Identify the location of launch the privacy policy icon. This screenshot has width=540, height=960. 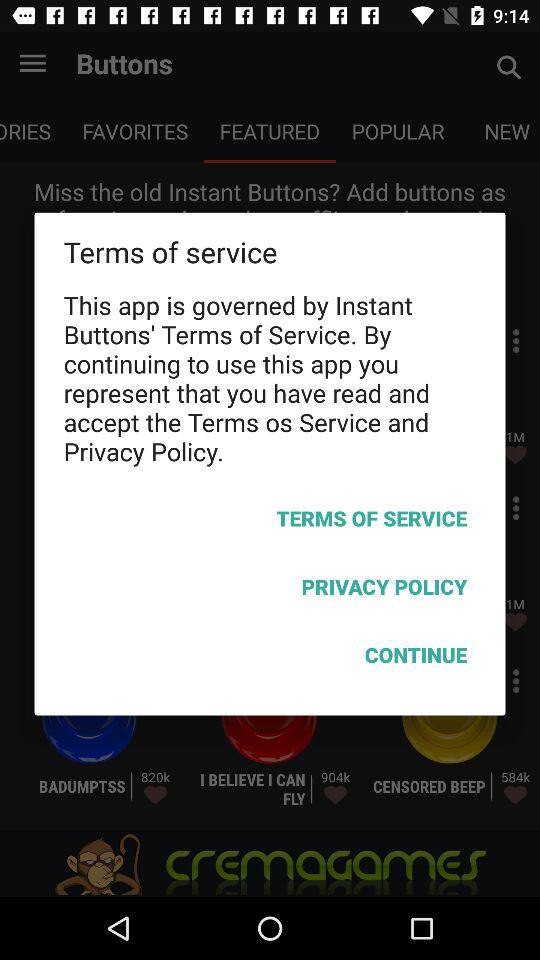
(270, 590).